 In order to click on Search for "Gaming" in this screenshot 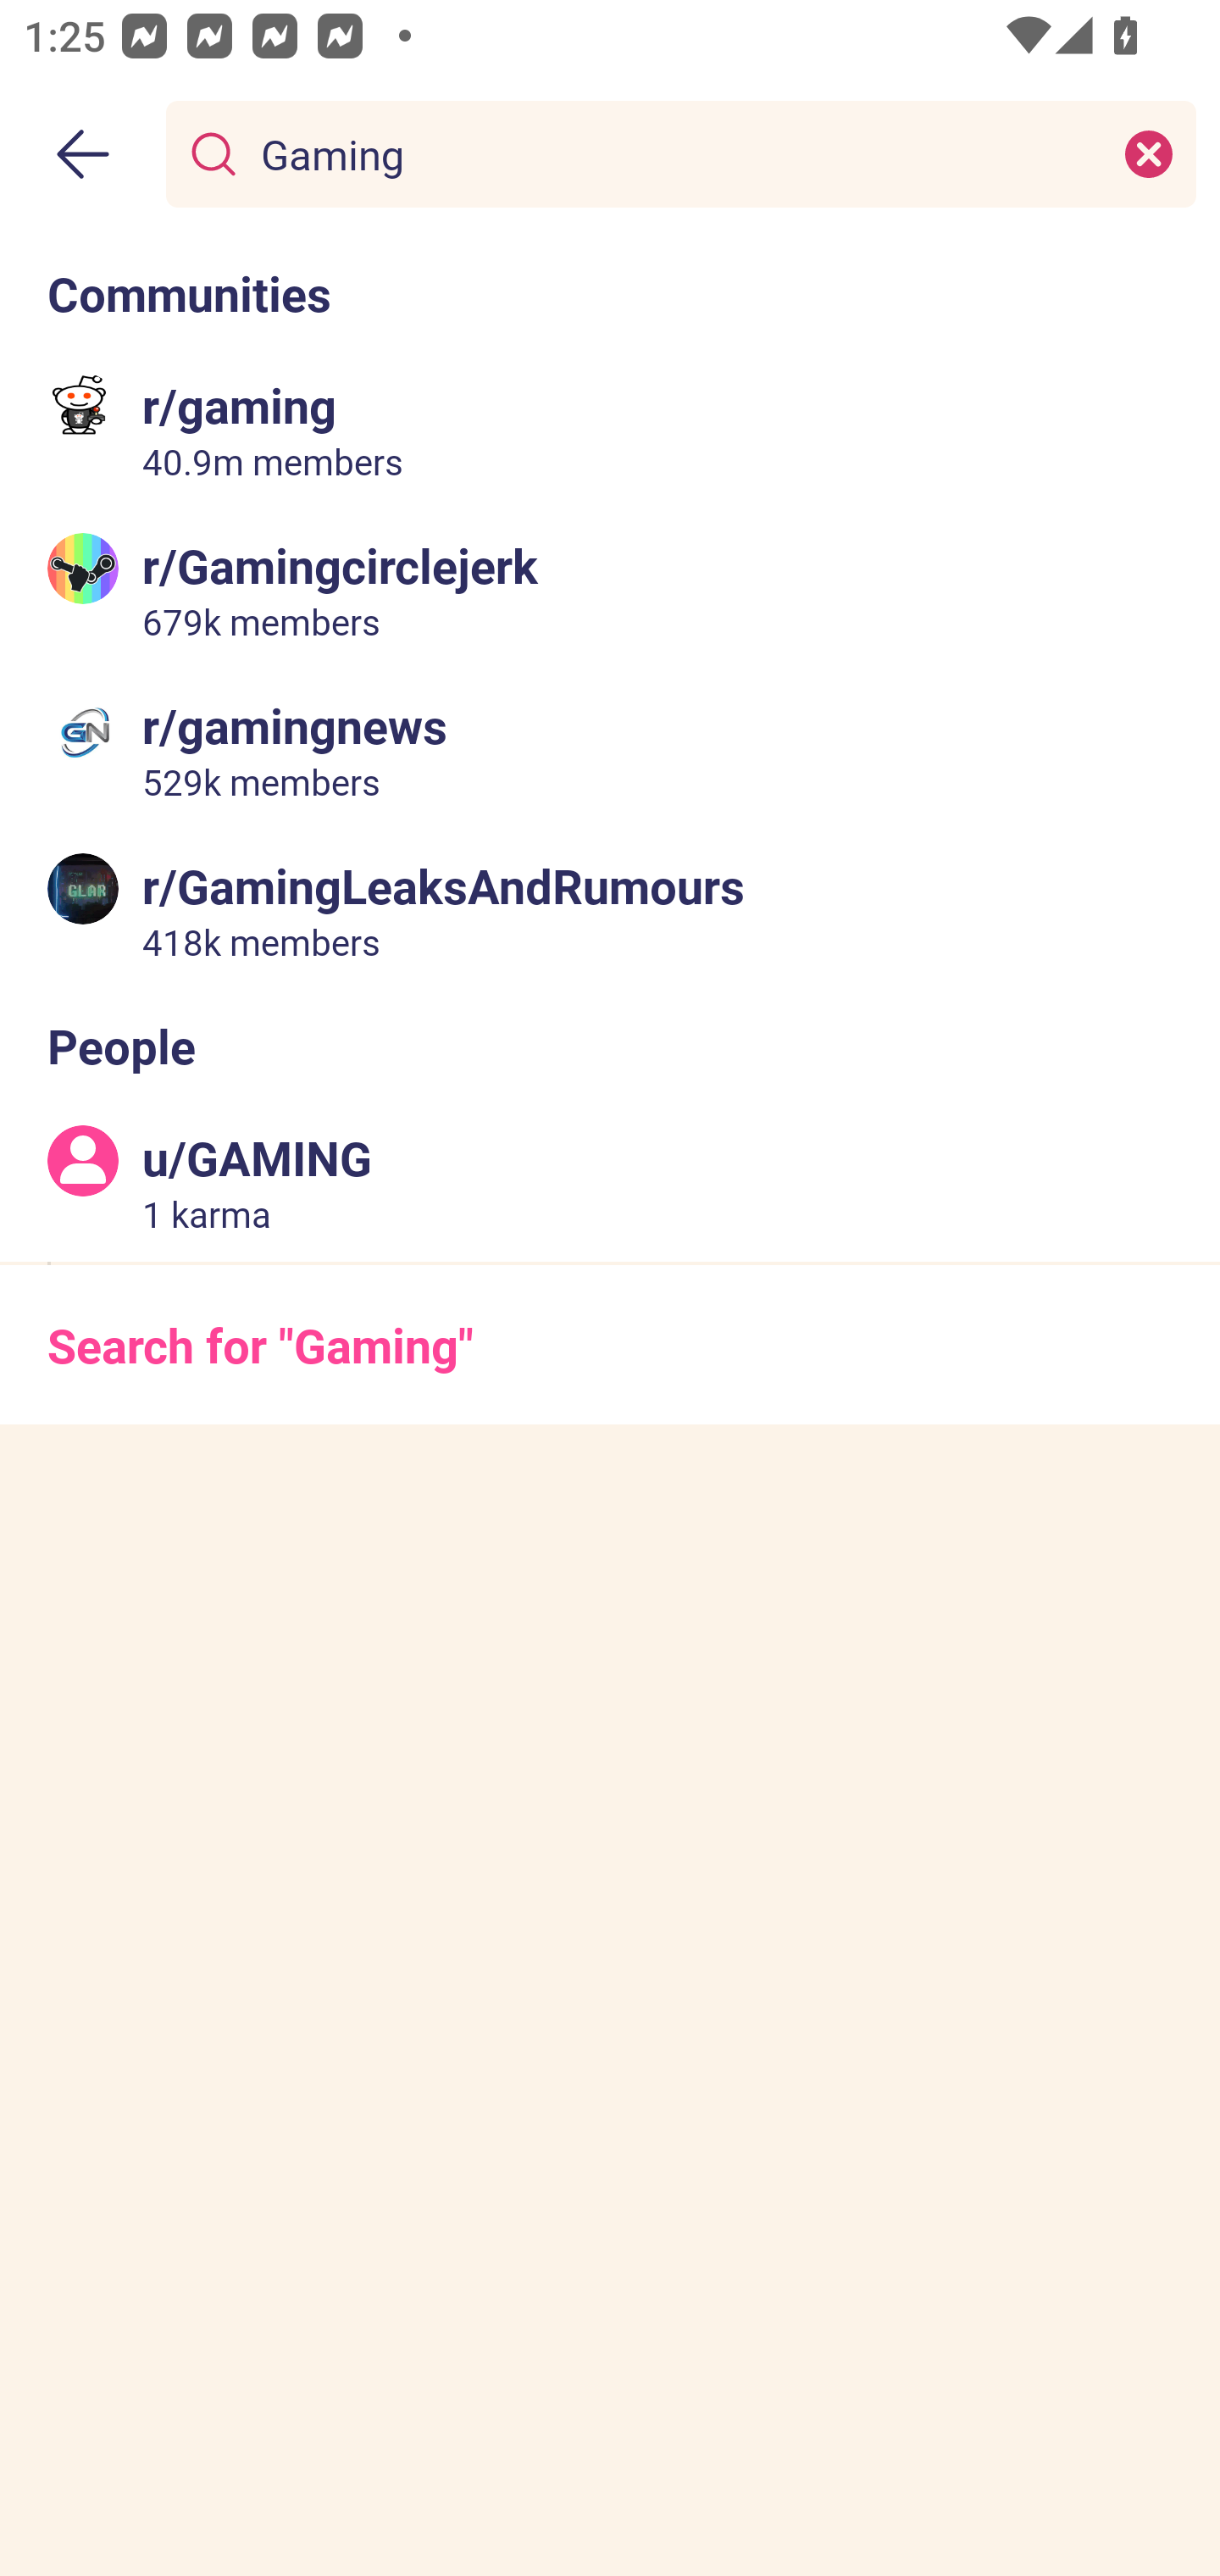, I will do `click(610, 1344)`.